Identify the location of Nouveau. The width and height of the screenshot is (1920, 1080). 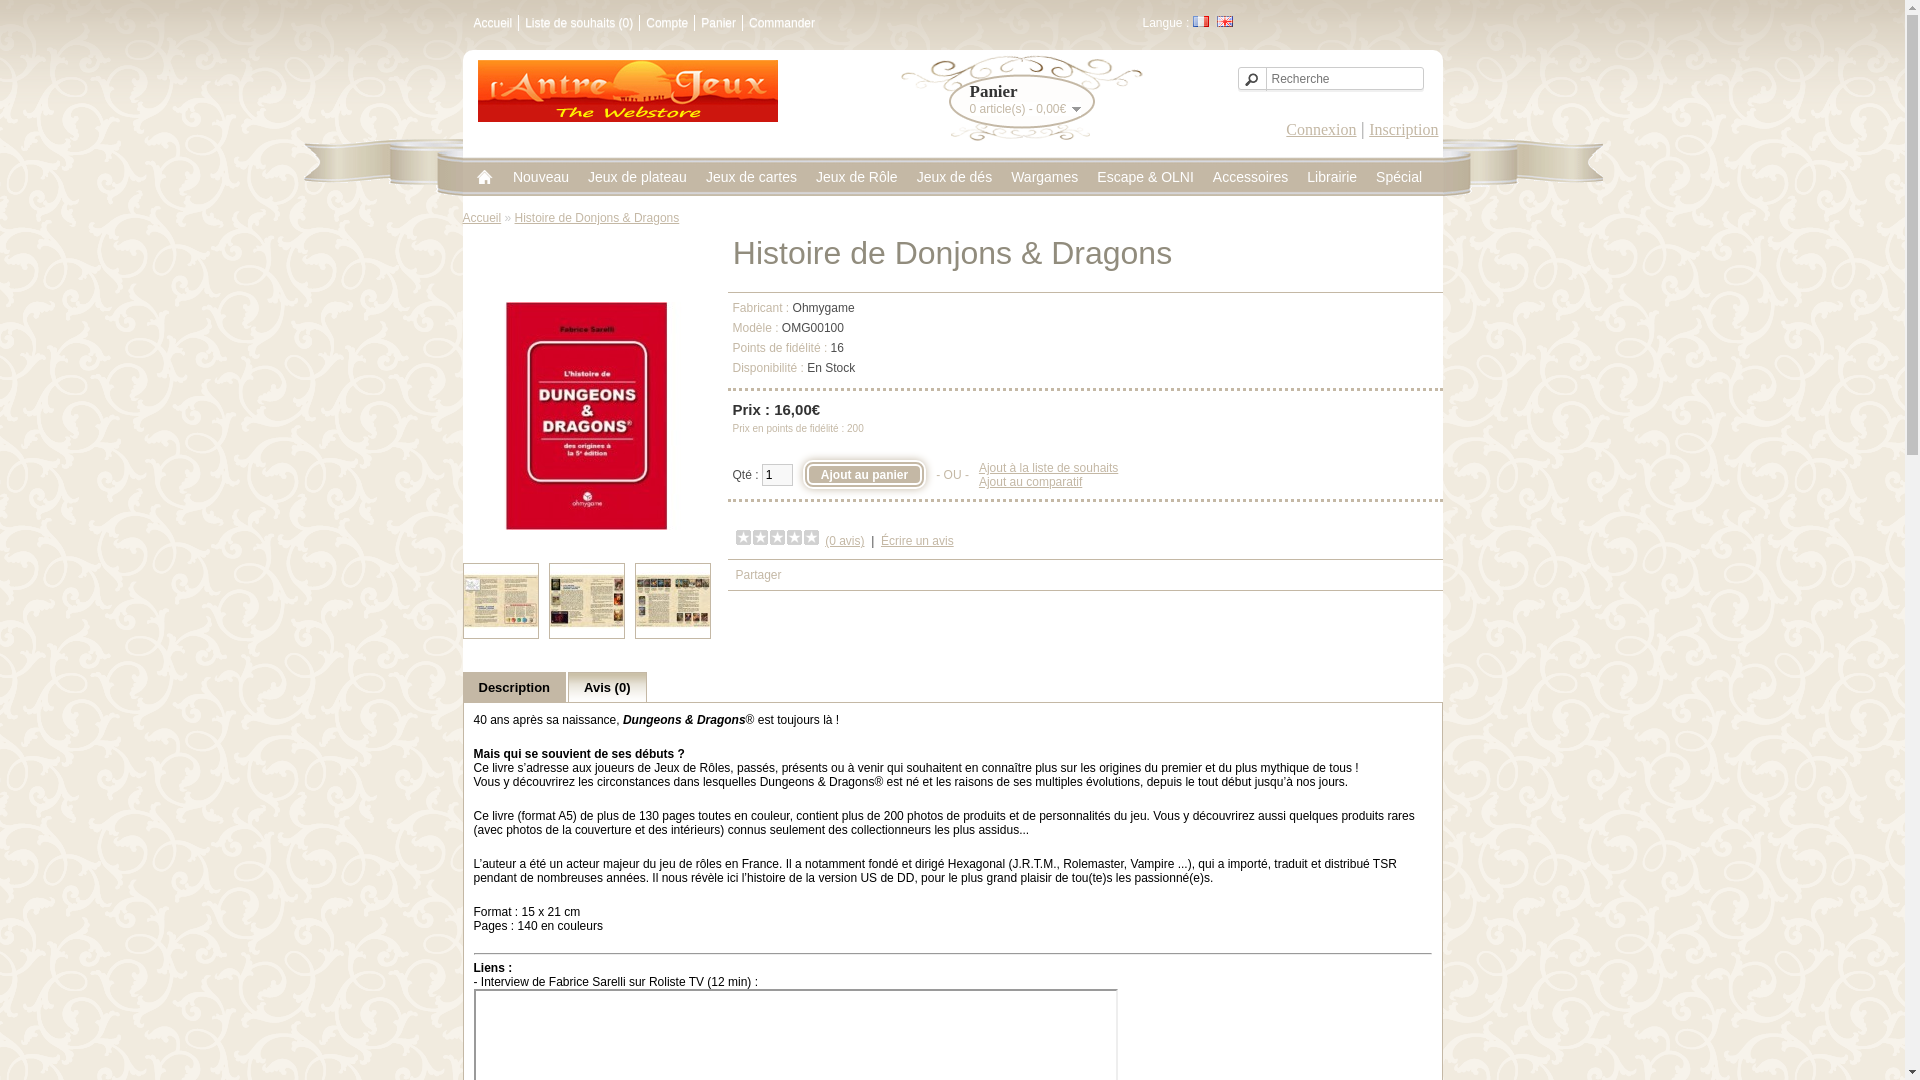
(541, 177).